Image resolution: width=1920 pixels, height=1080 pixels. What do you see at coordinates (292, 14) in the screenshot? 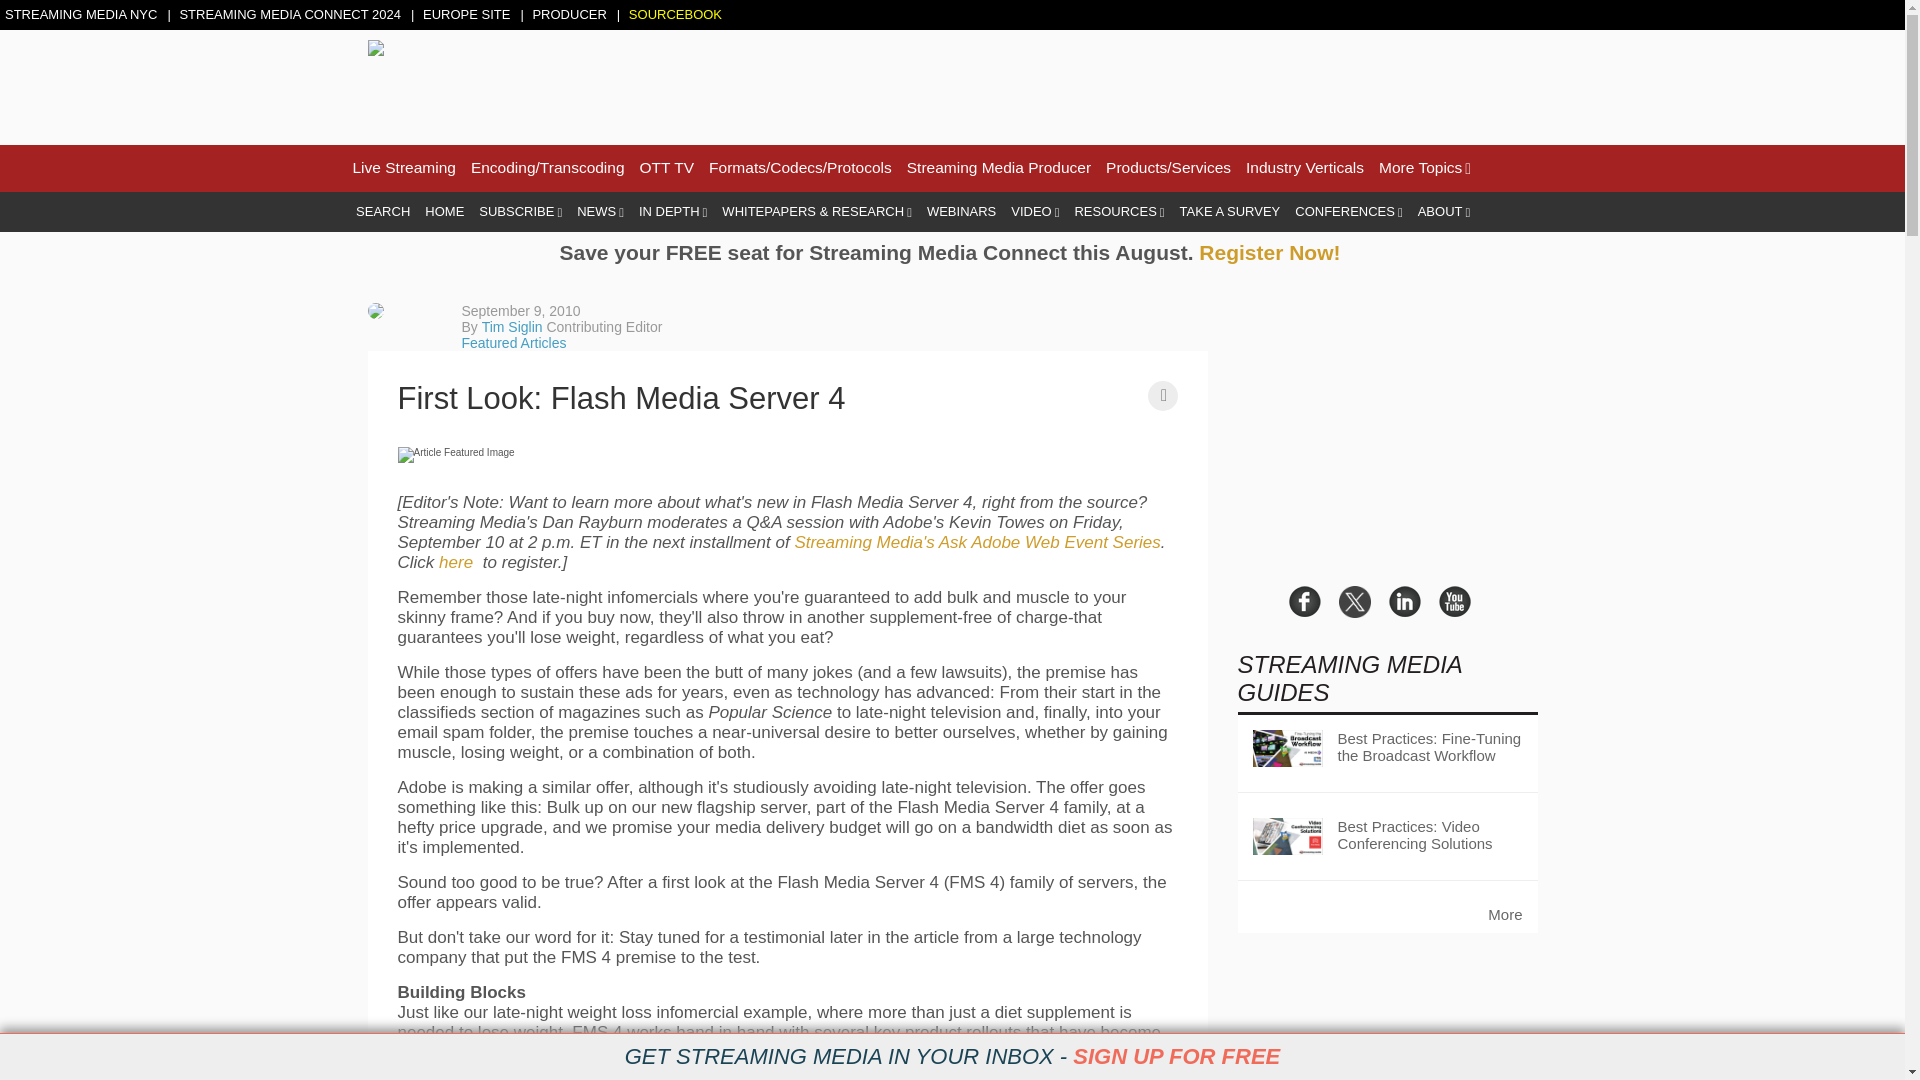
I see `STREAMING MEDIA CONNECT 2024` at bounding box center [292, 14].